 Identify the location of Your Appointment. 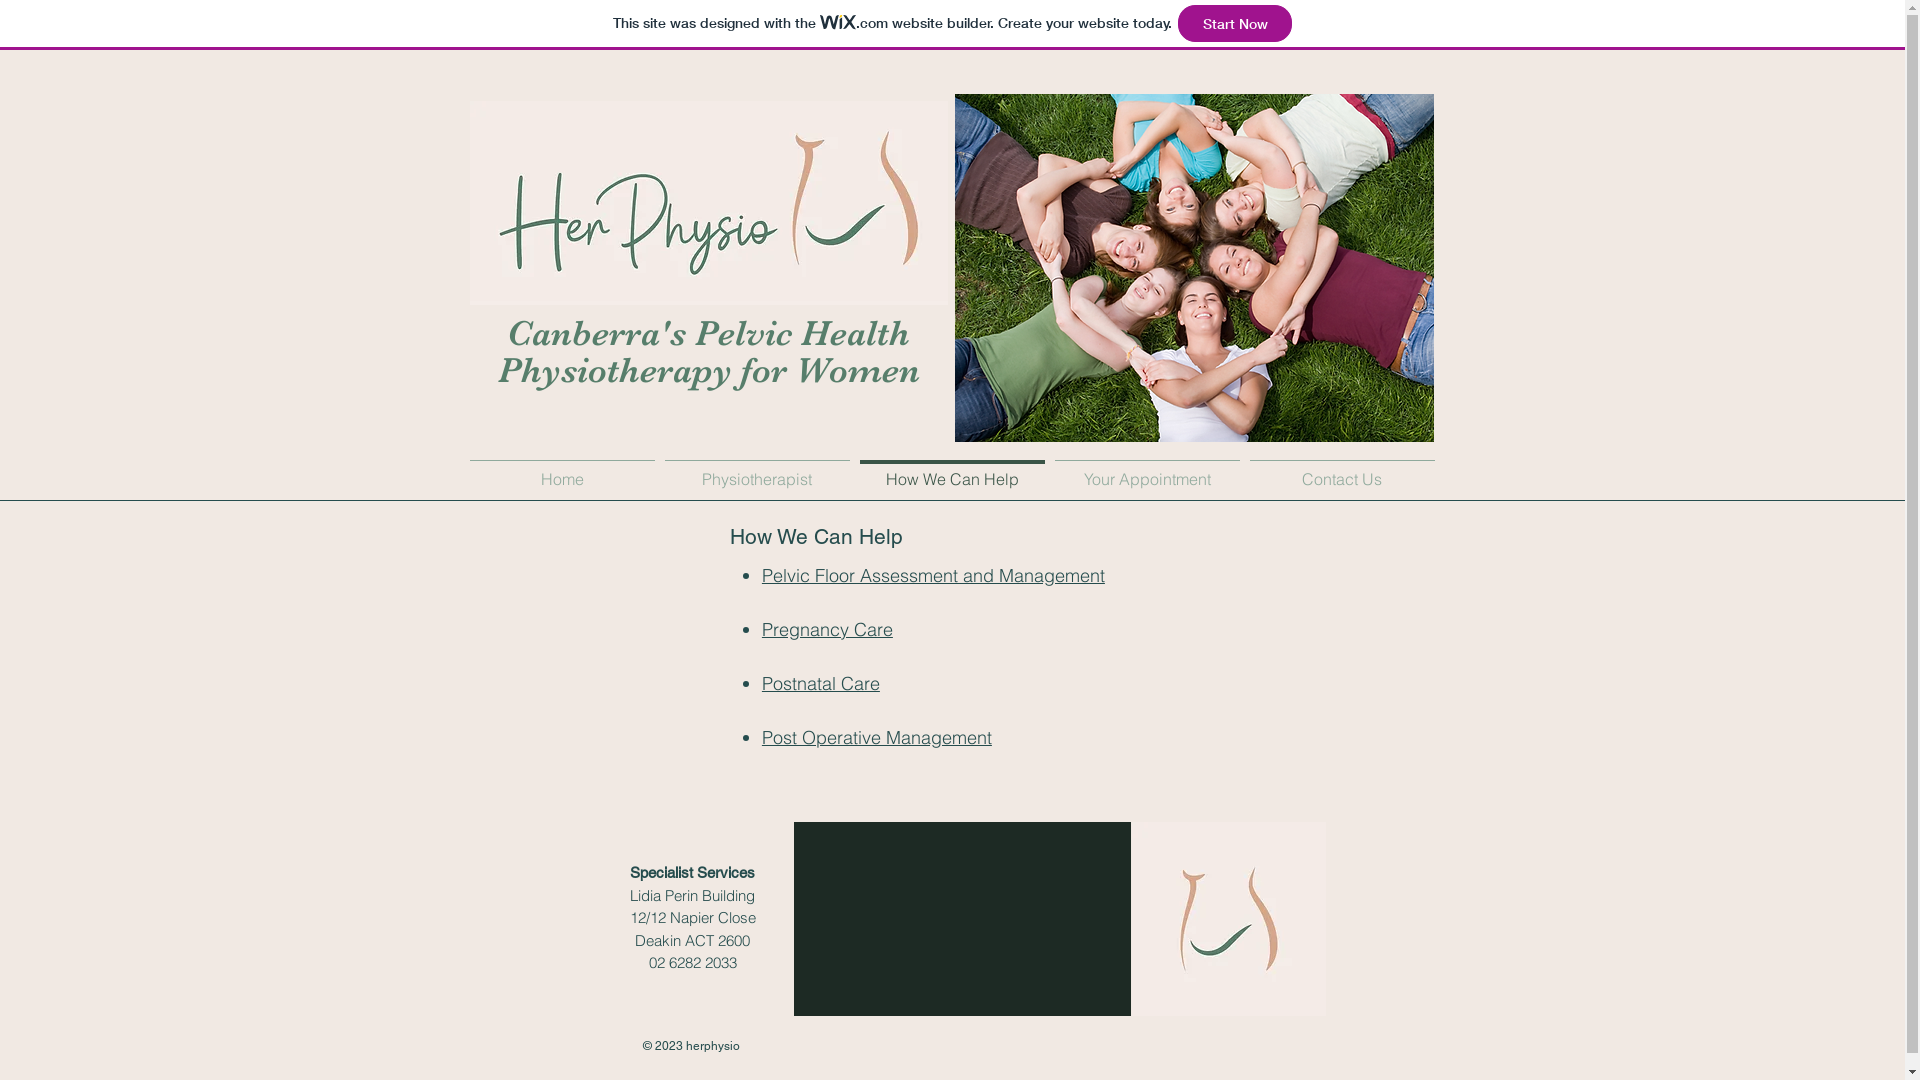
(1148, 470).